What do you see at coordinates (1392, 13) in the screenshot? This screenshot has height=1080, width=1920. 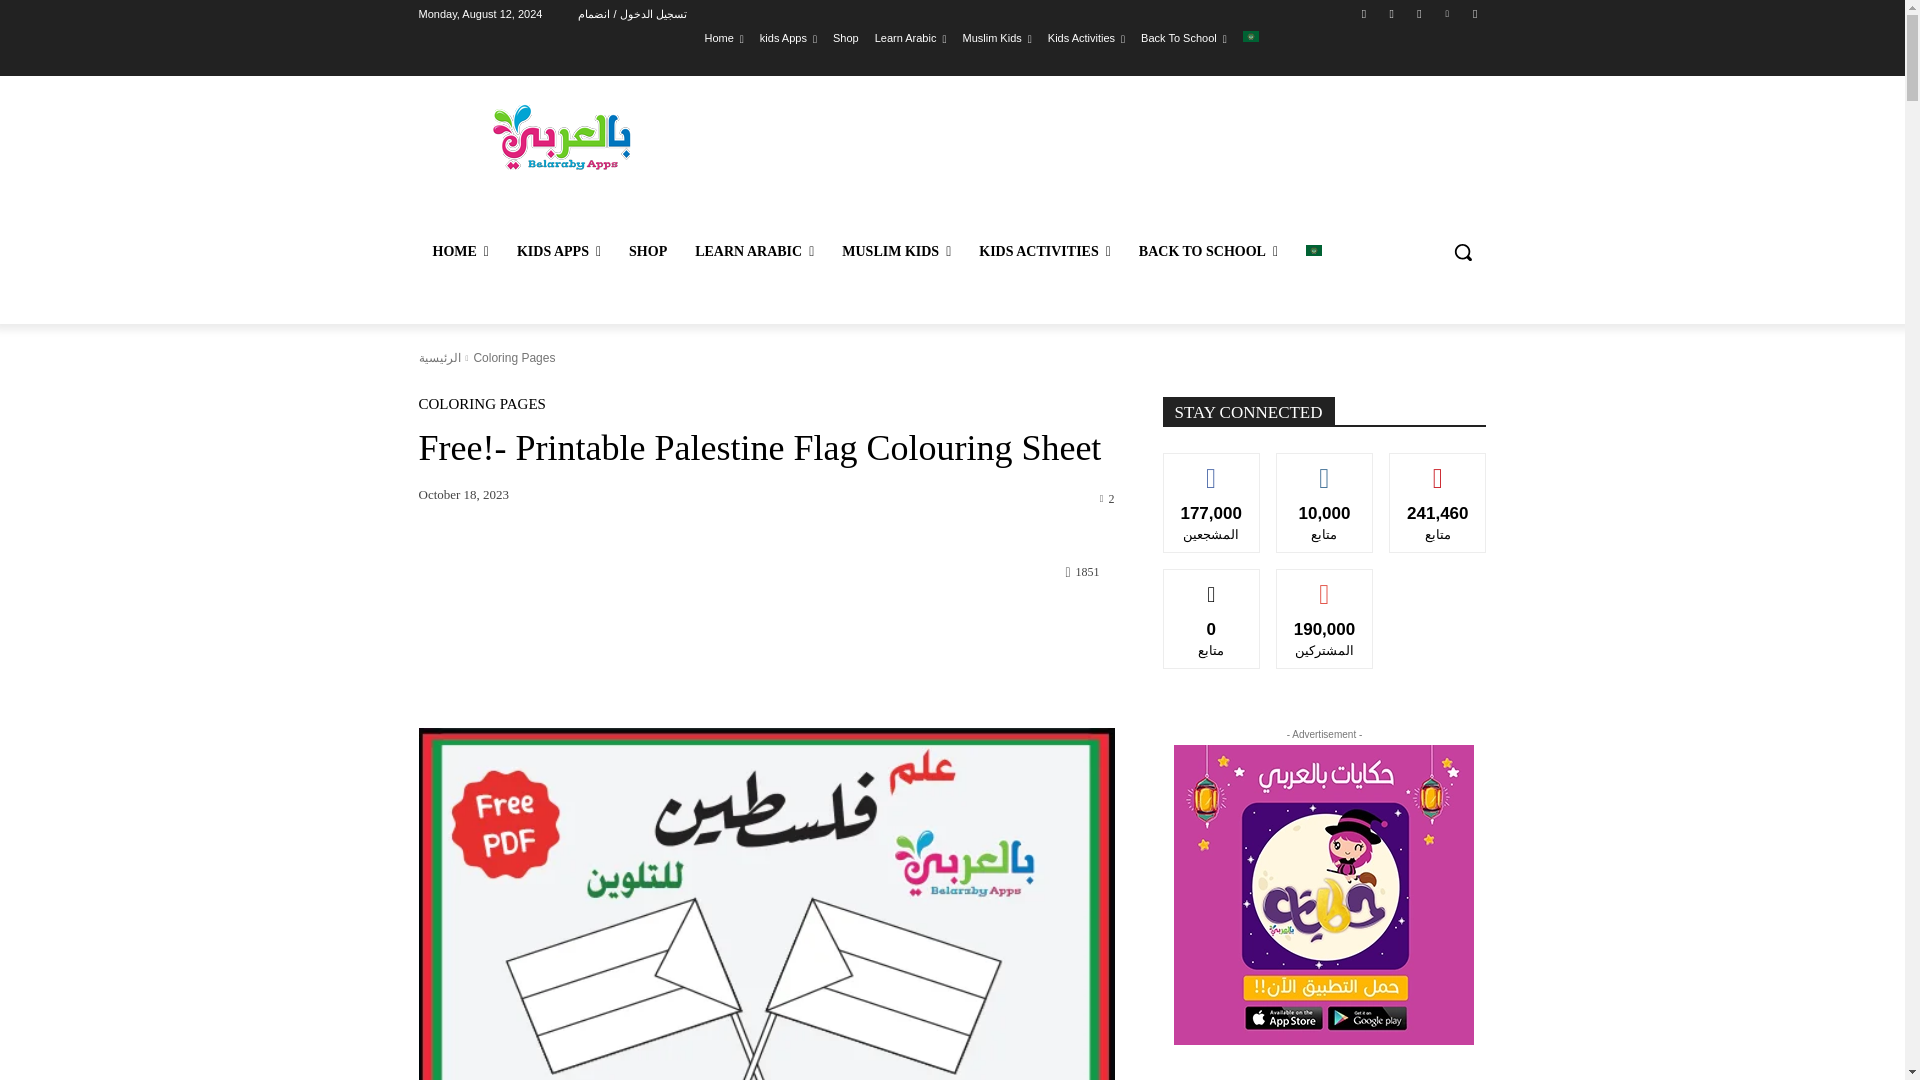 I see `Instagram` at bounding box center [1392, 13].